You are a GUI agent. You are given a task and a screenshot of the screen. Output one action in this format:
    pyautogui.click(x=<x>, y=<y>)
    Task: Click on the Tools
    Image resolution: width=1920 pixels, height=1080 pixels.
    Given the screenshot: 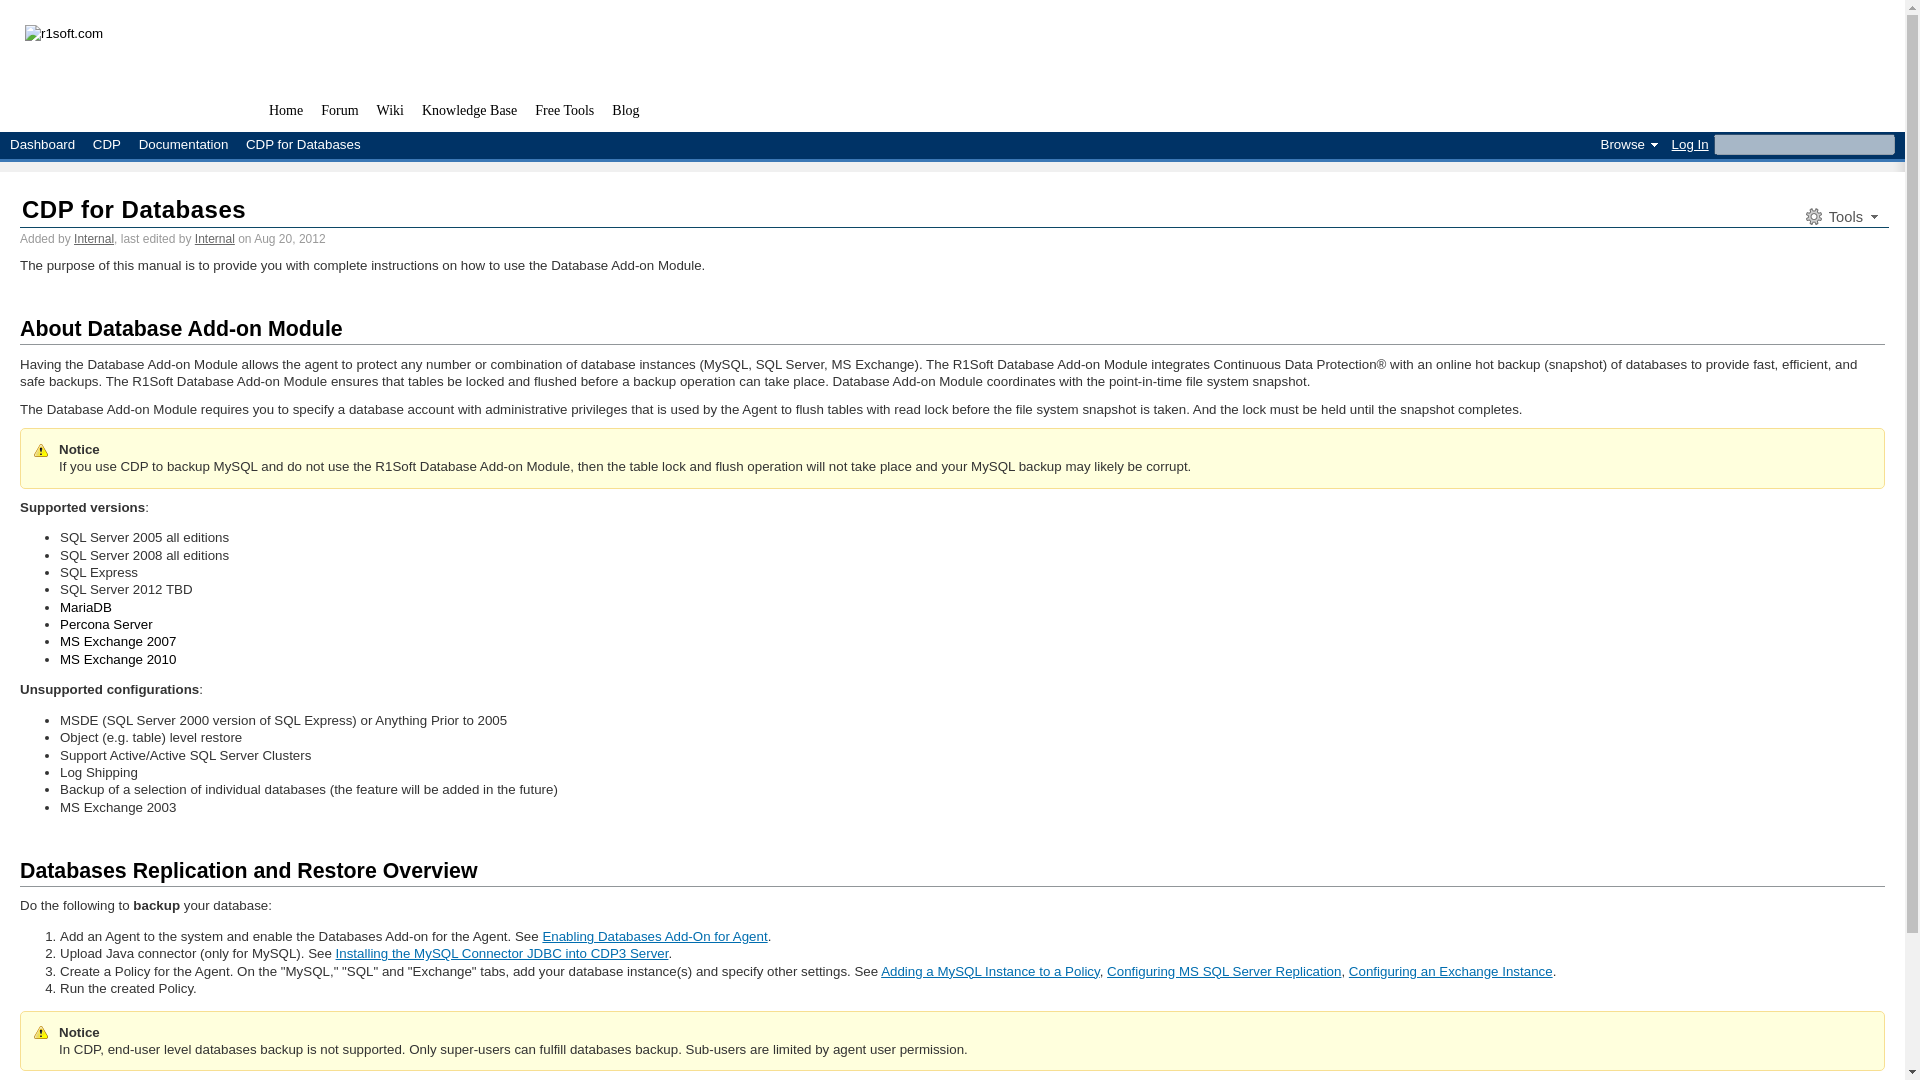 What is the action you would take?
    pyautogui.click(x=1840, y=216)
    